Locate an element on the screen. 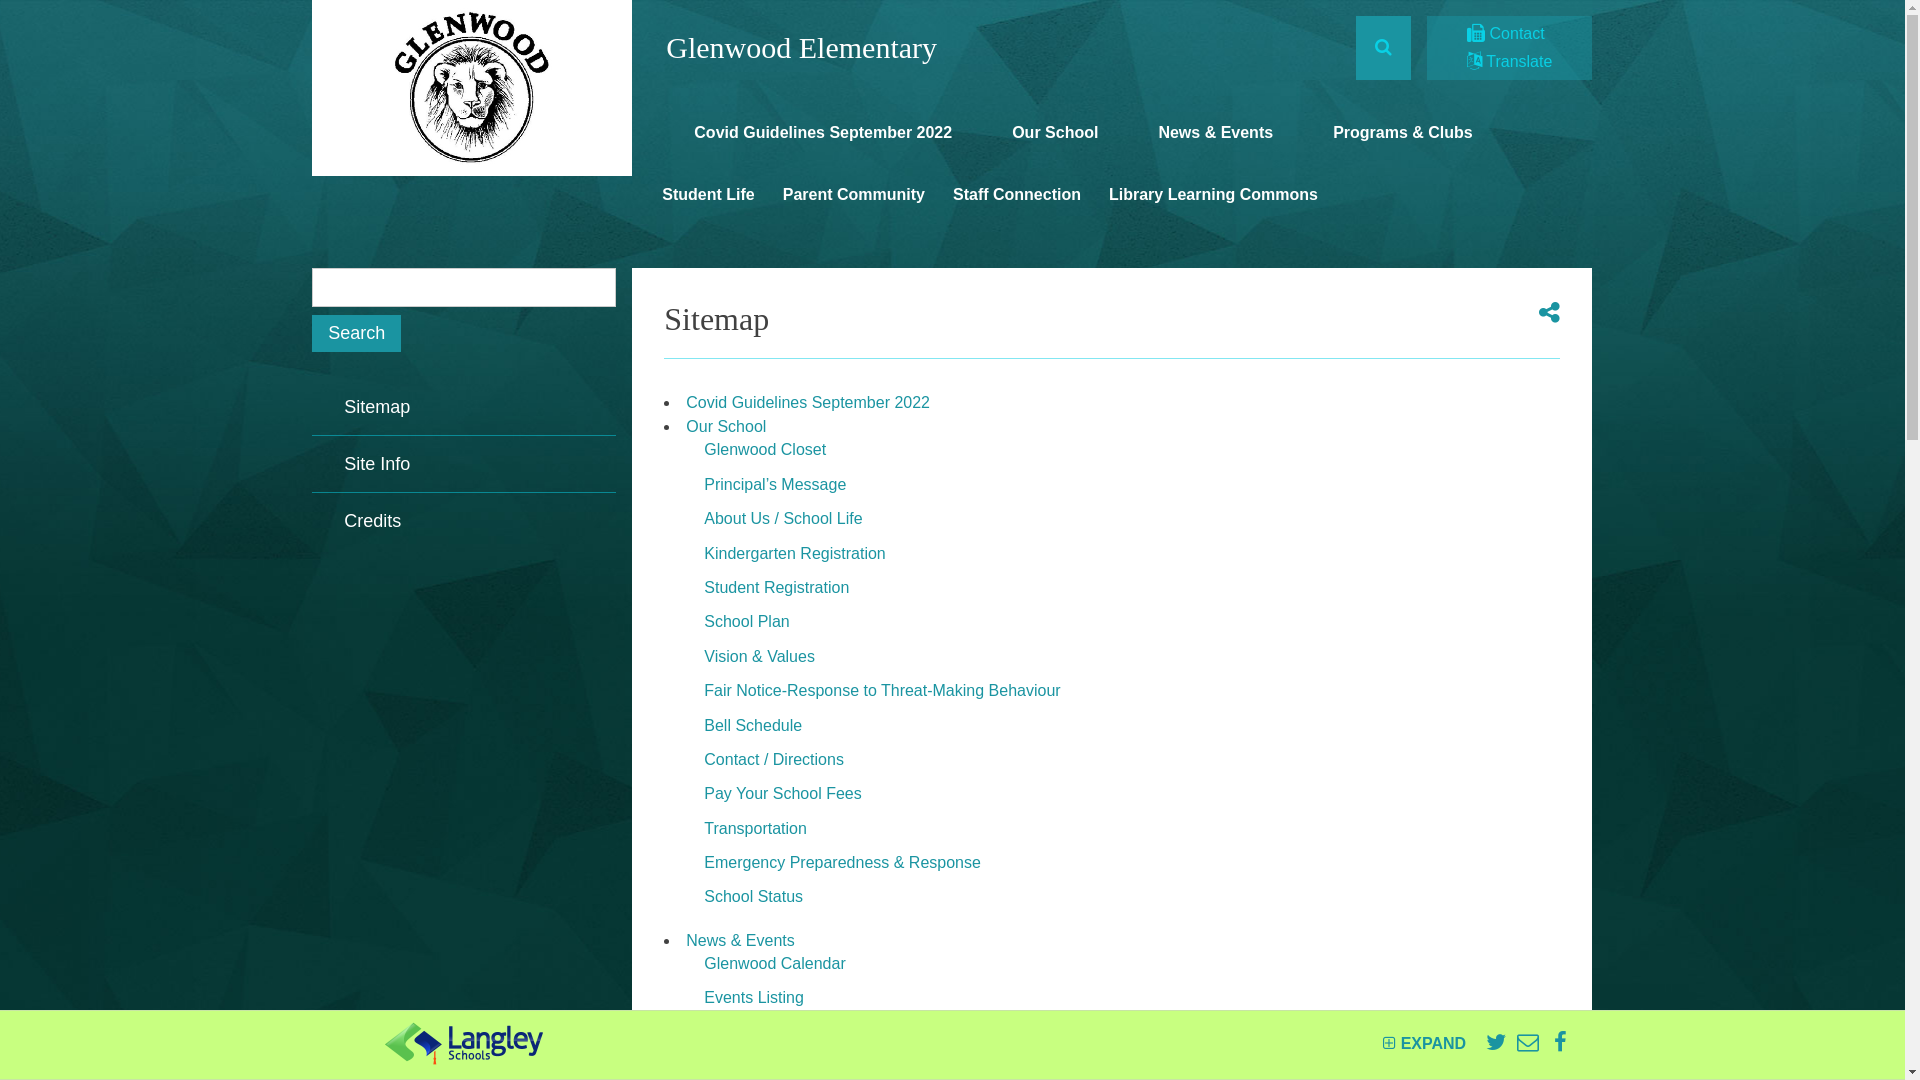 This screenshot has width=1920, height=1080. Search is located at coordinates (356, 334).